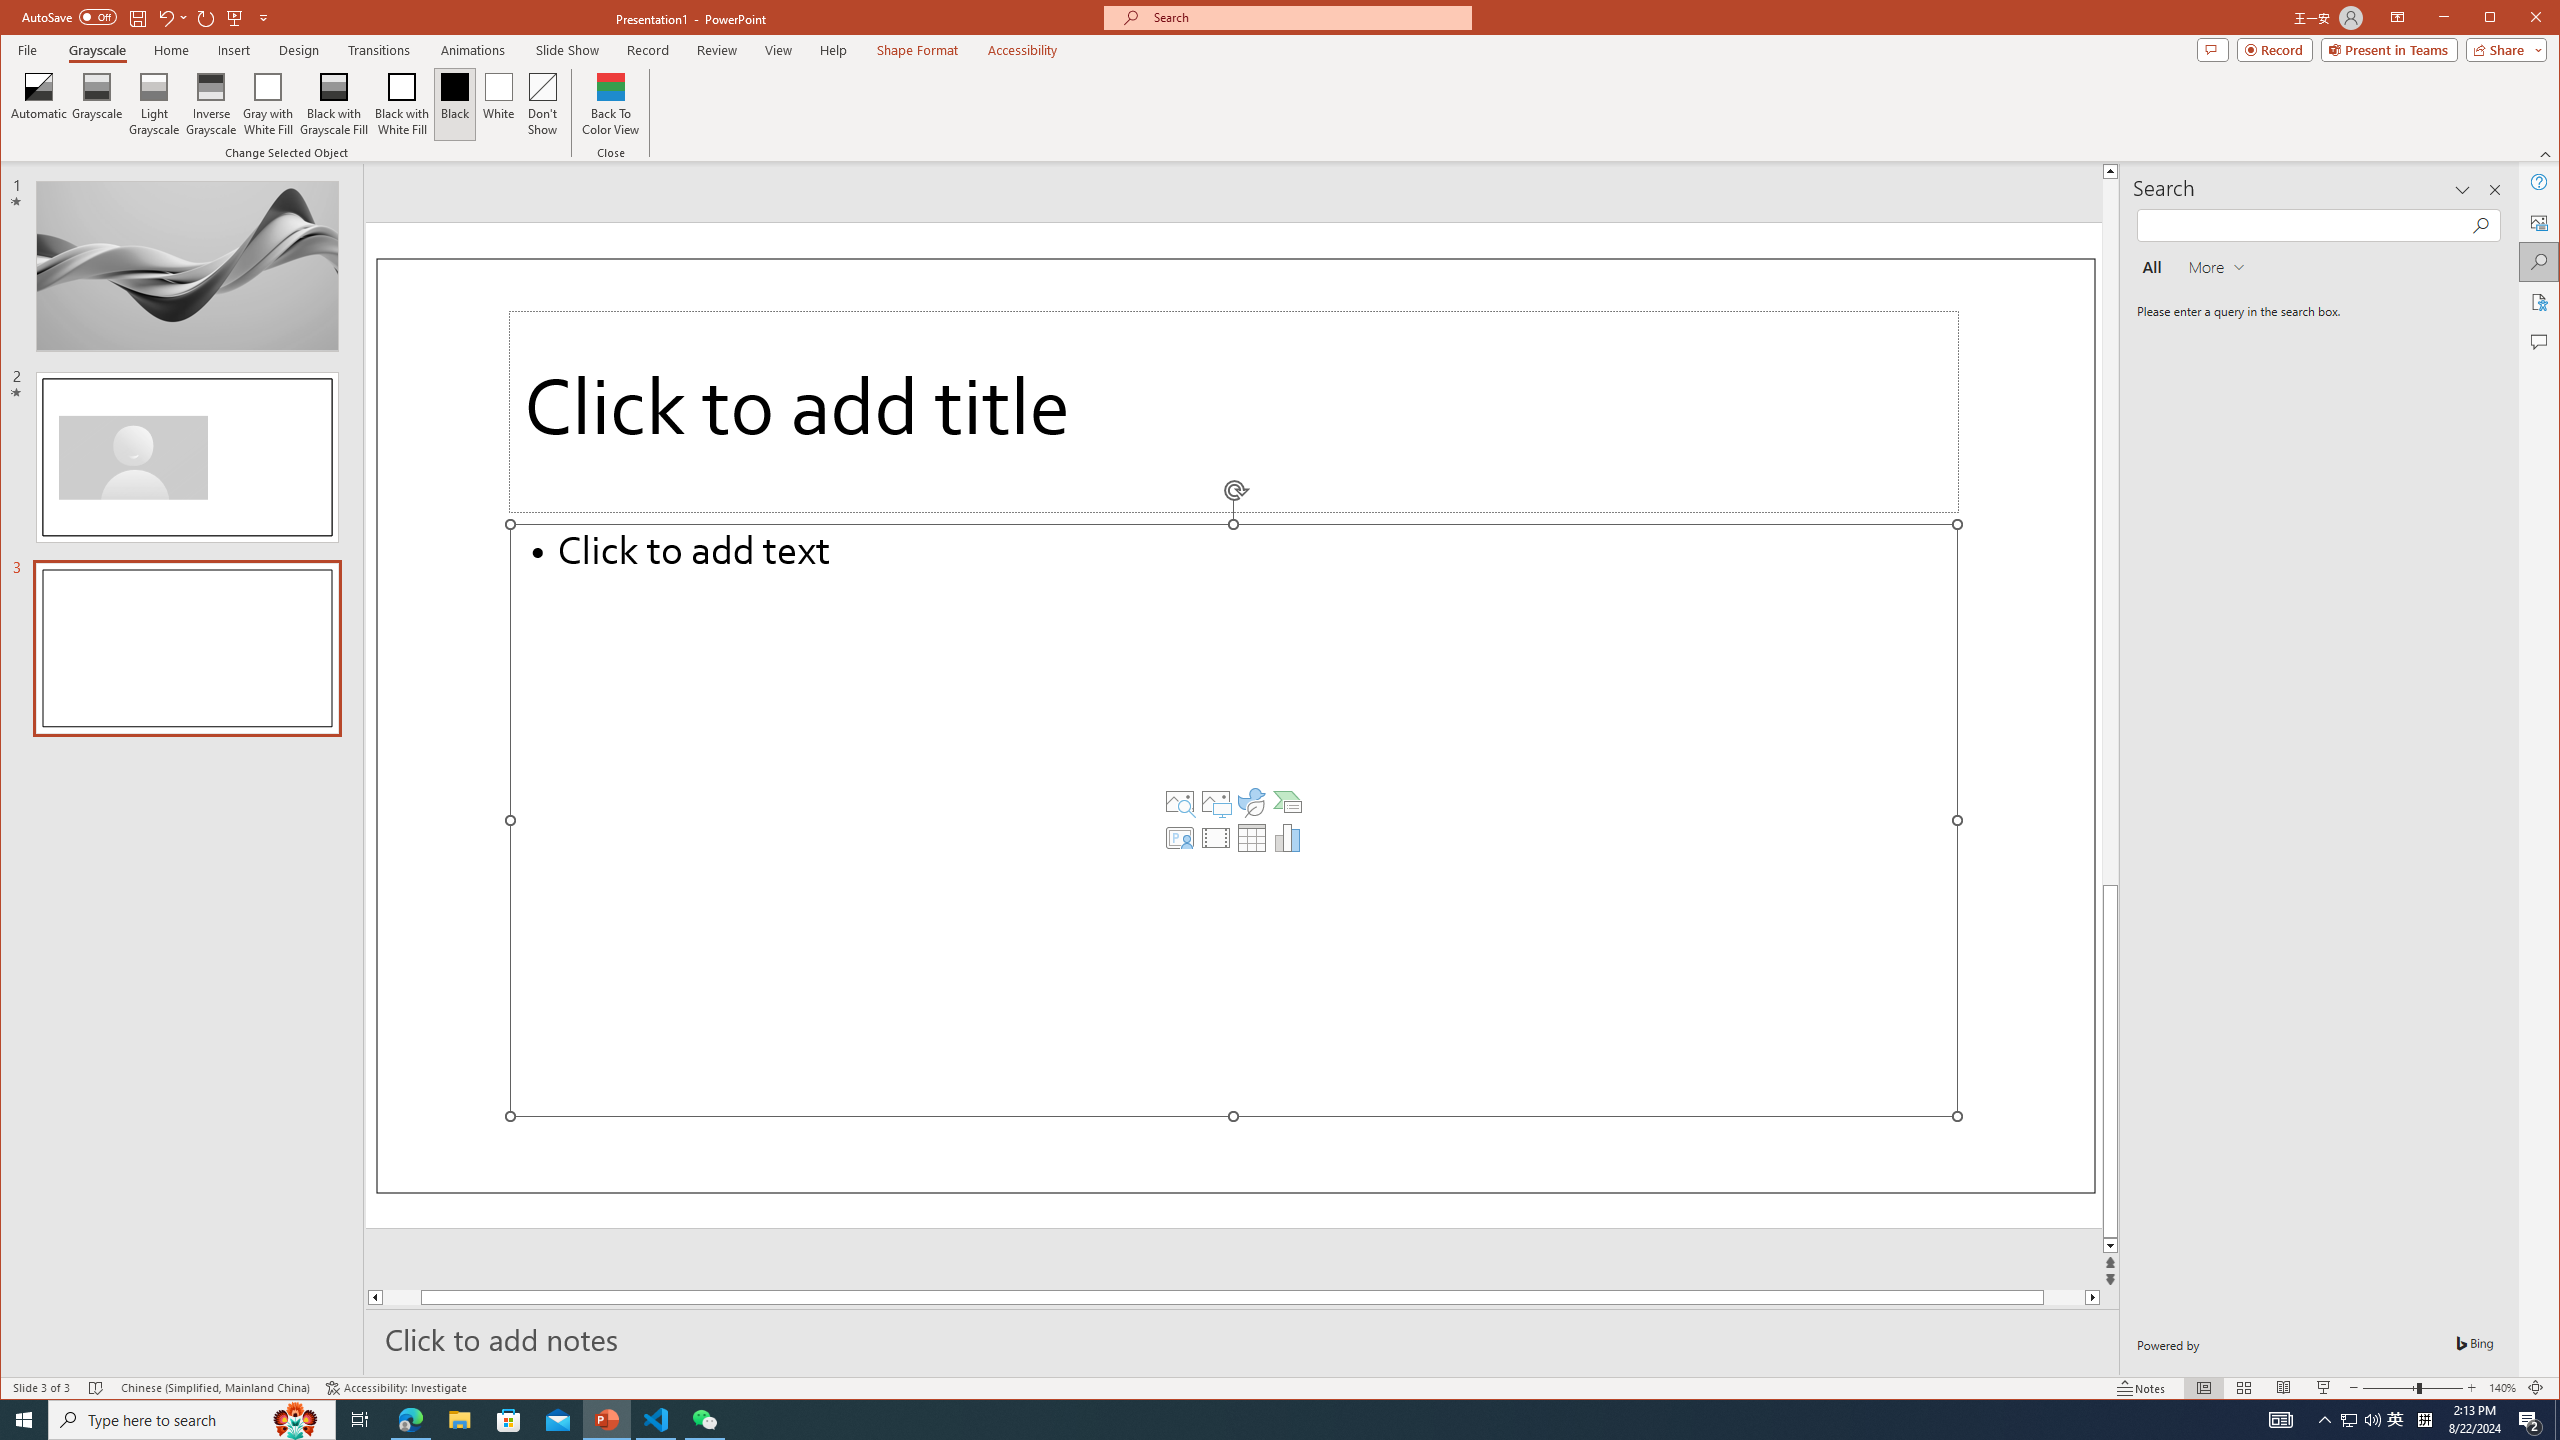 This screenshot has height=1440, width=2560. What do you see at coordinates (2389, 49) in the screenshot?
I see `Present in Teams` at bounding box center [2389, 49].